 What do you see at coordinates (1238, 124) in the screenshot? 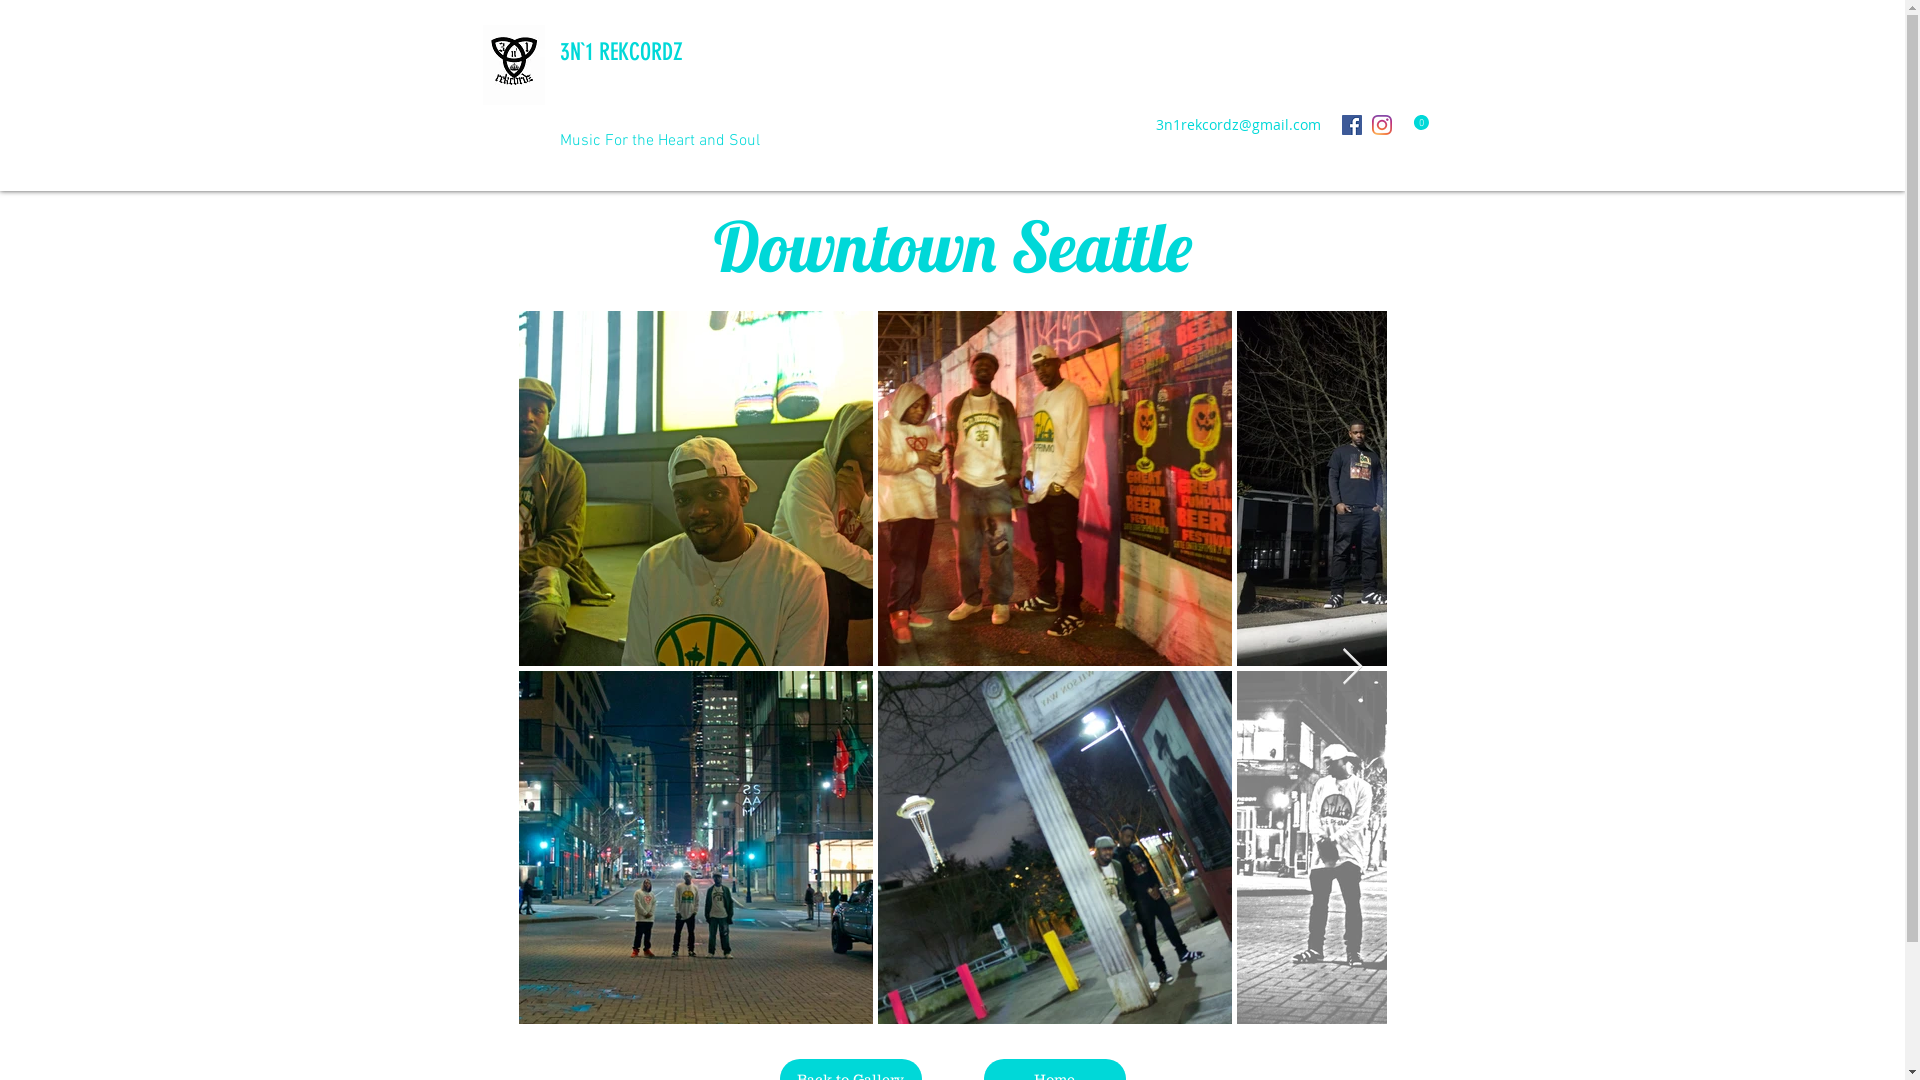
I see `3n1rekcordz@gmail.com` at bounding box center [1238, 124].